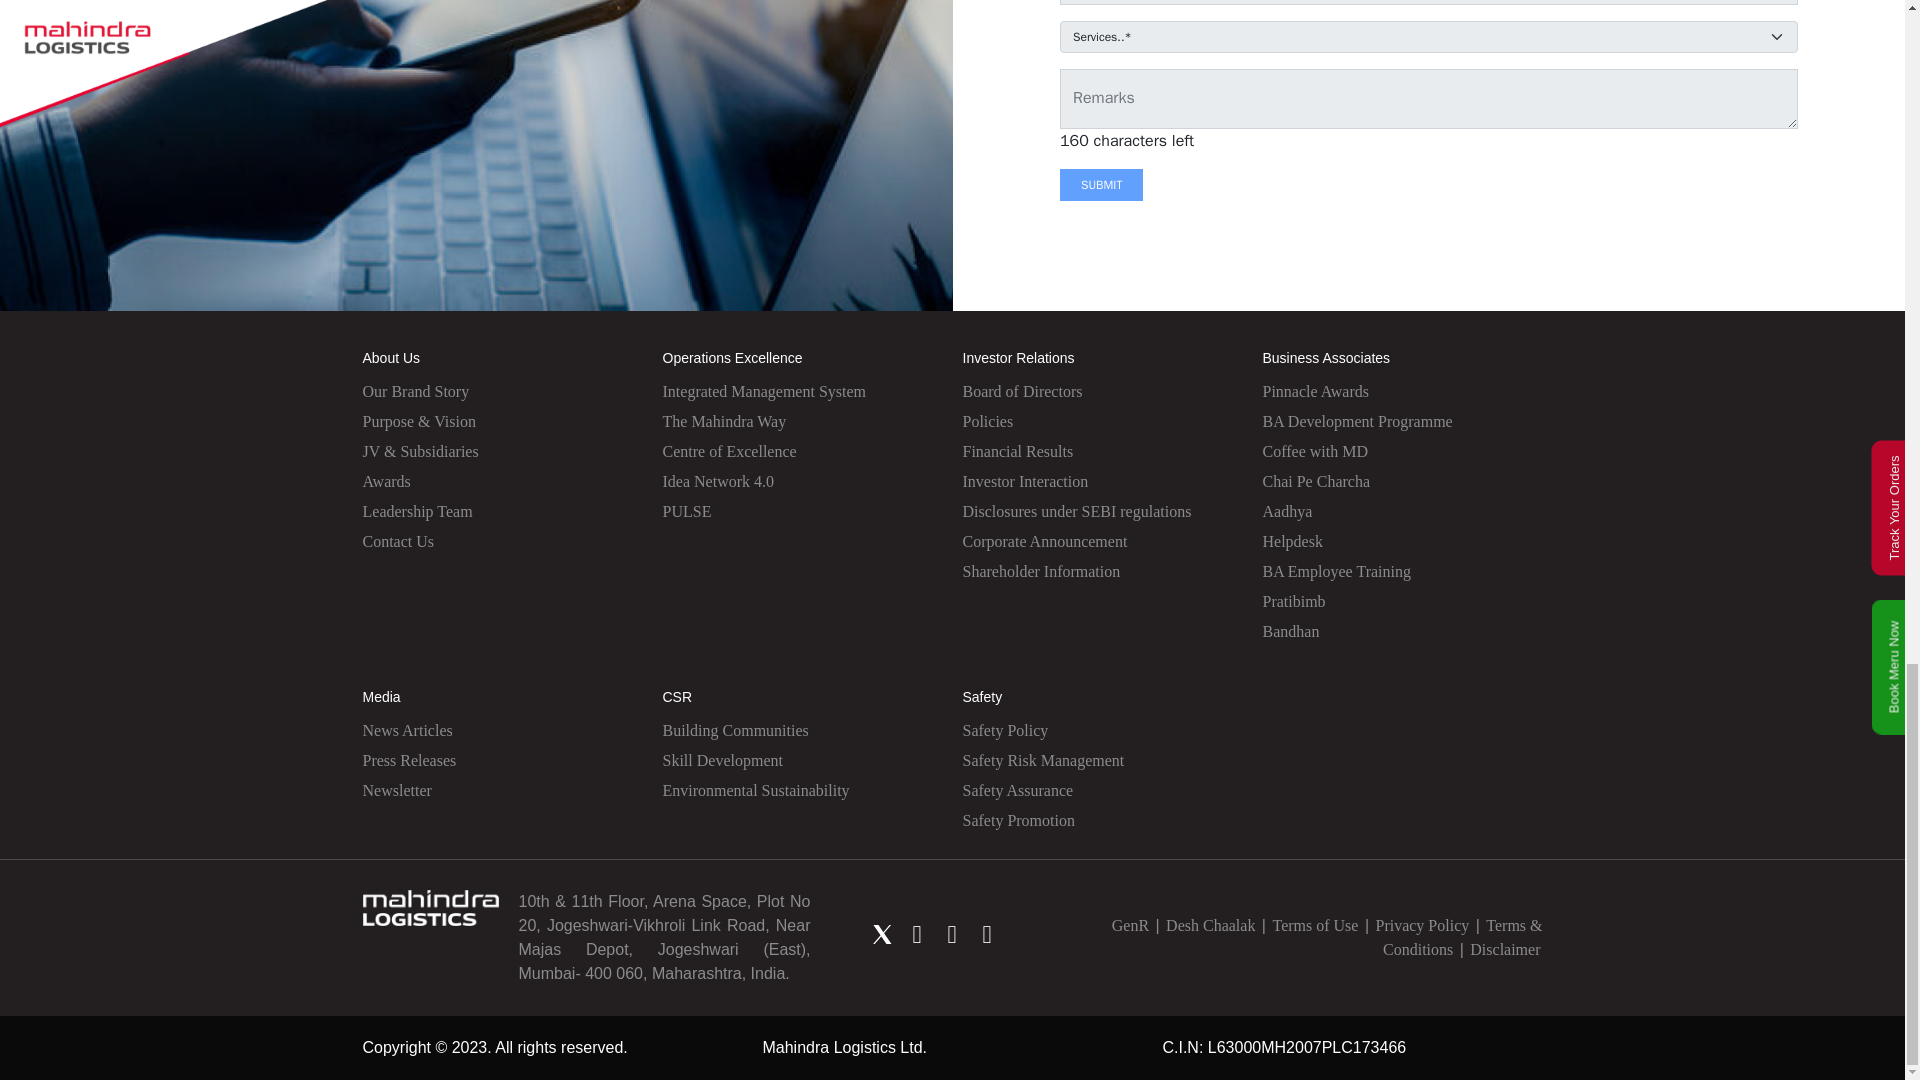  I want to click on image 53, so click(430, 906).